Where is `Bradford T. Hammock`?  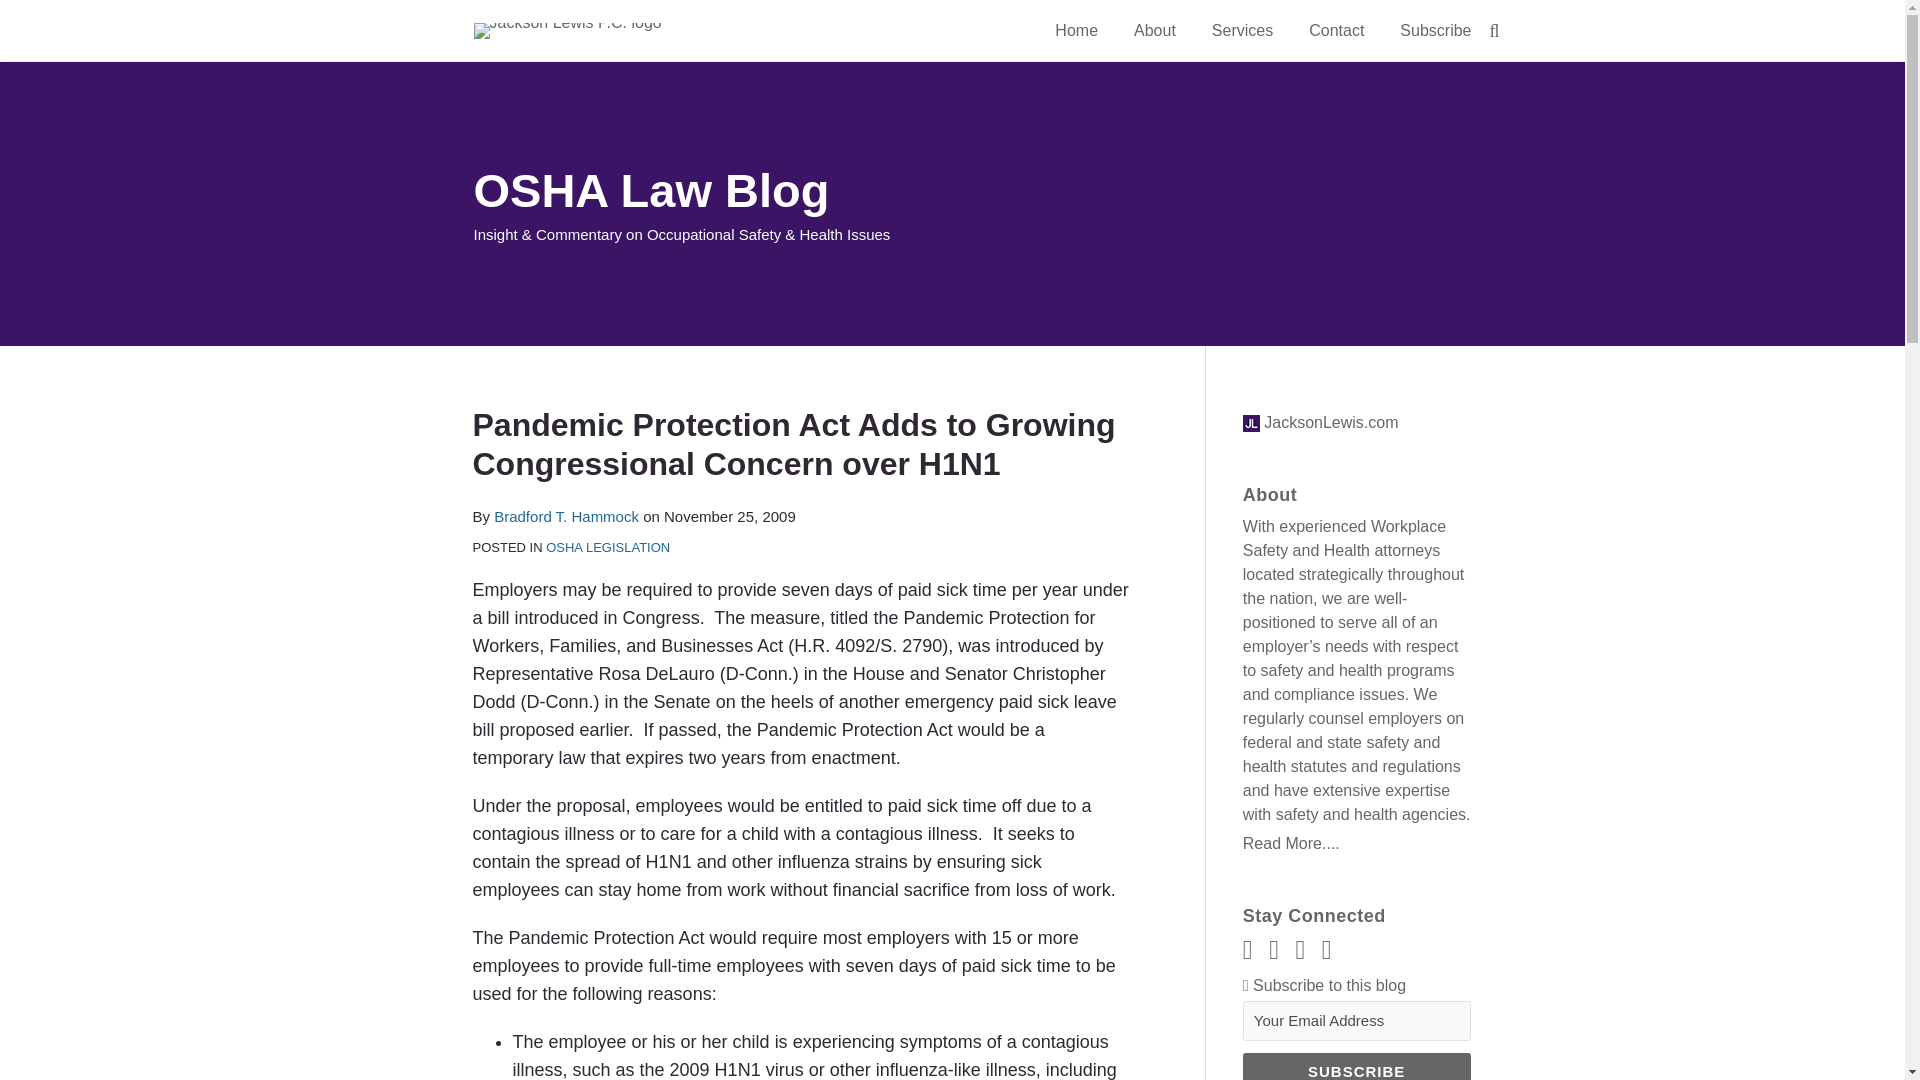 Bradford T. Hammock is located at coordinates (566, 516).